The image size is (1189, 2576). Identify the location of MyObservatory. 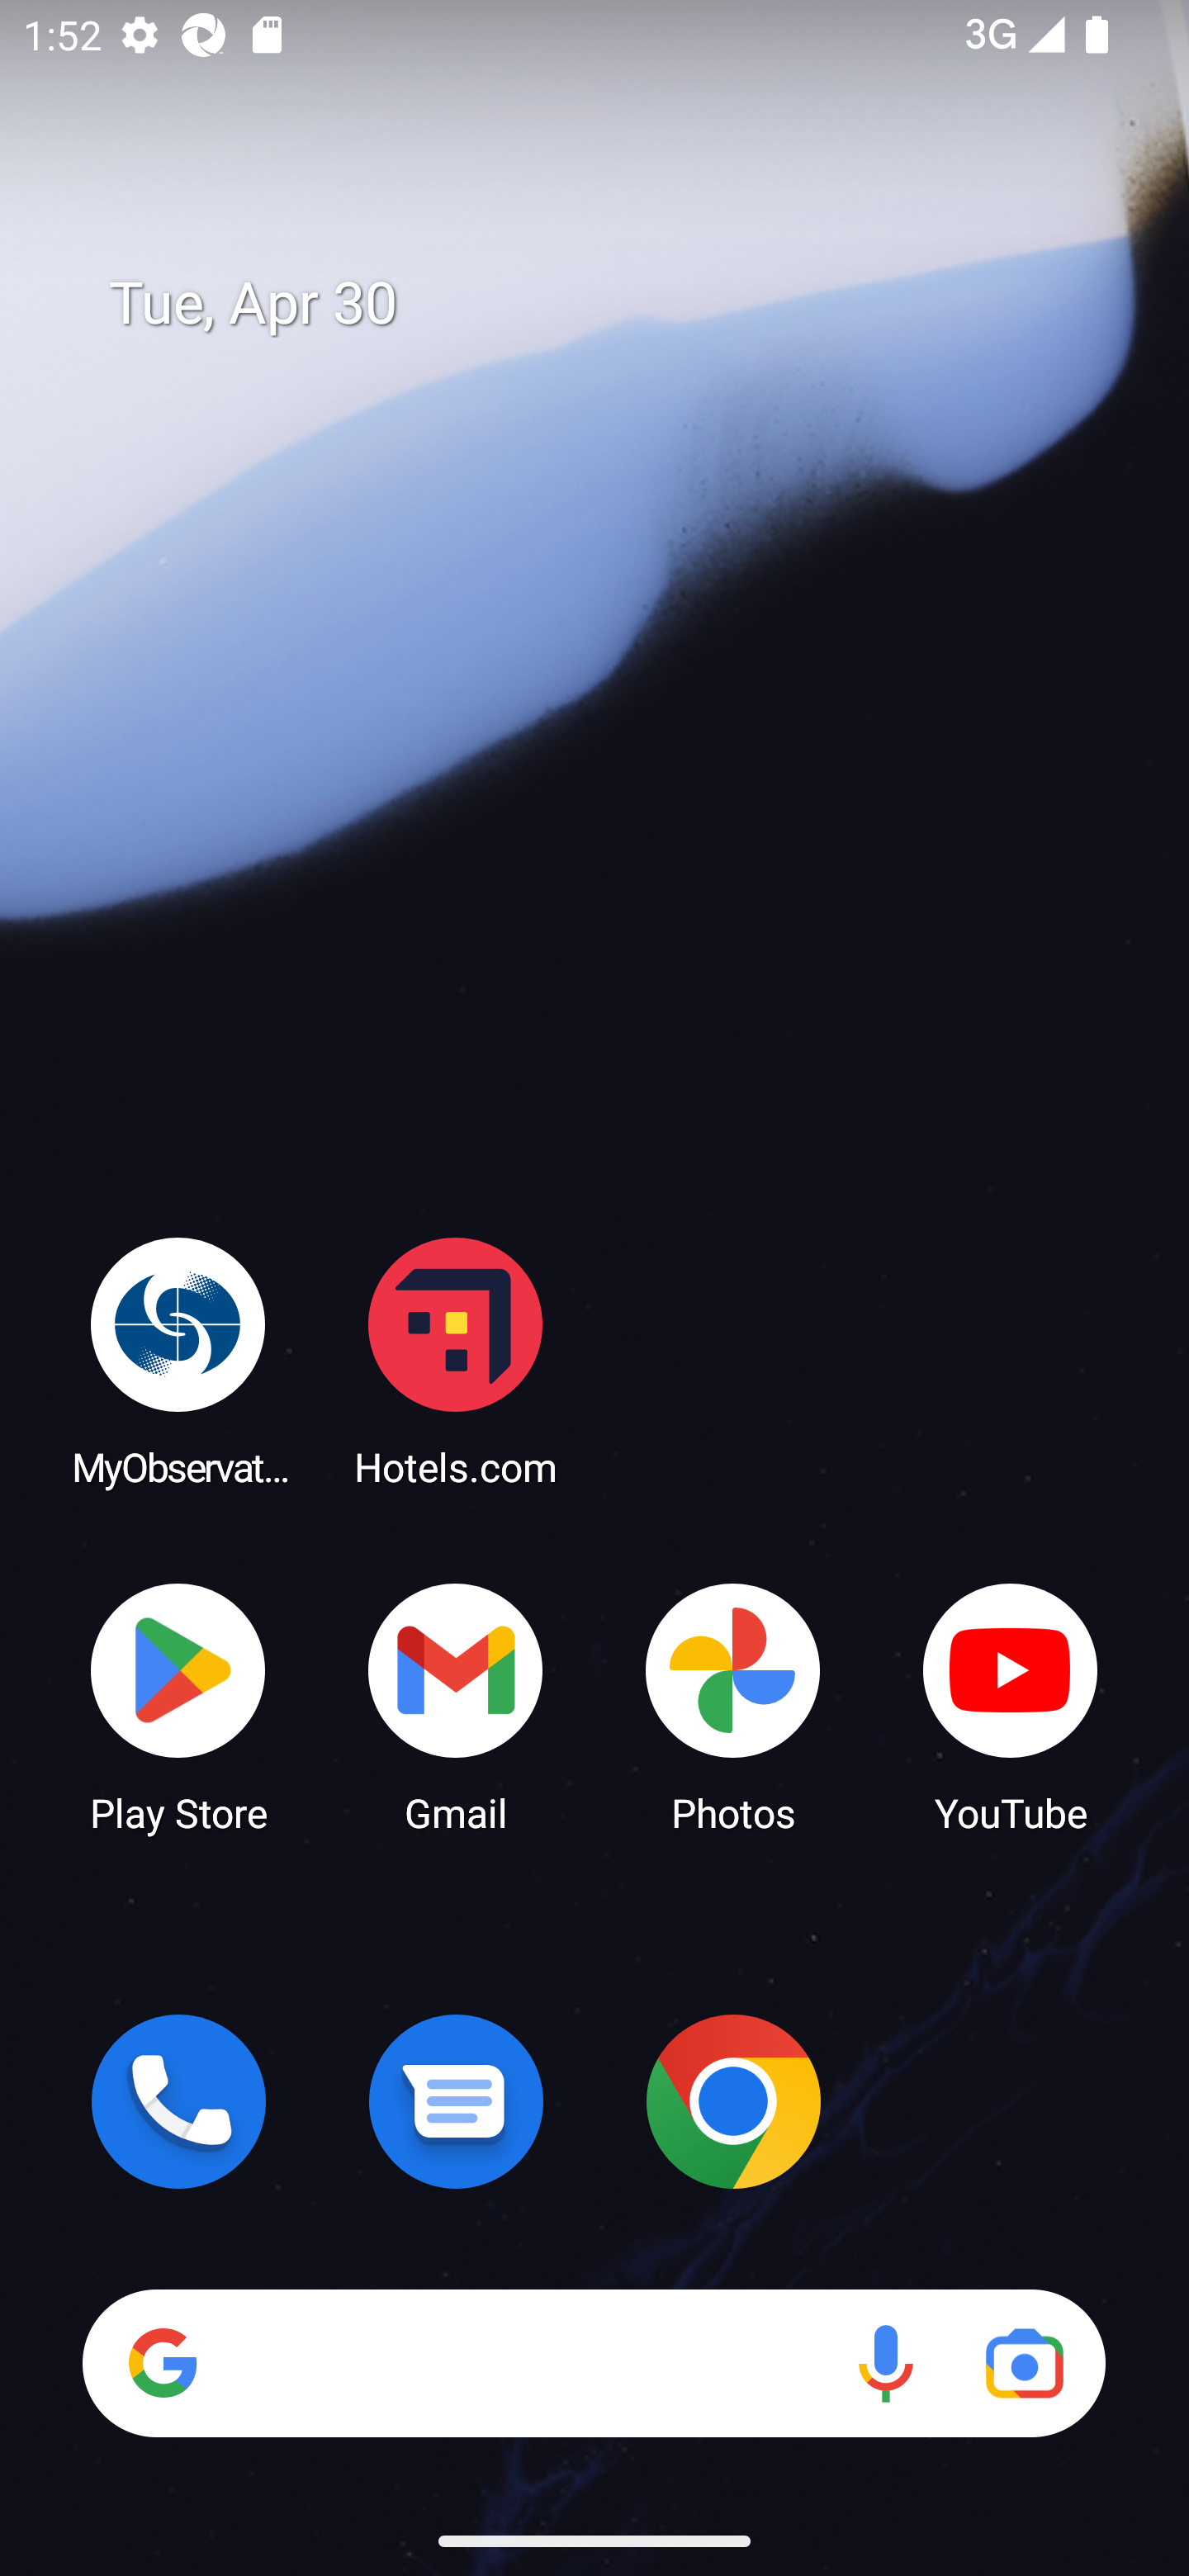
(178, 1361).